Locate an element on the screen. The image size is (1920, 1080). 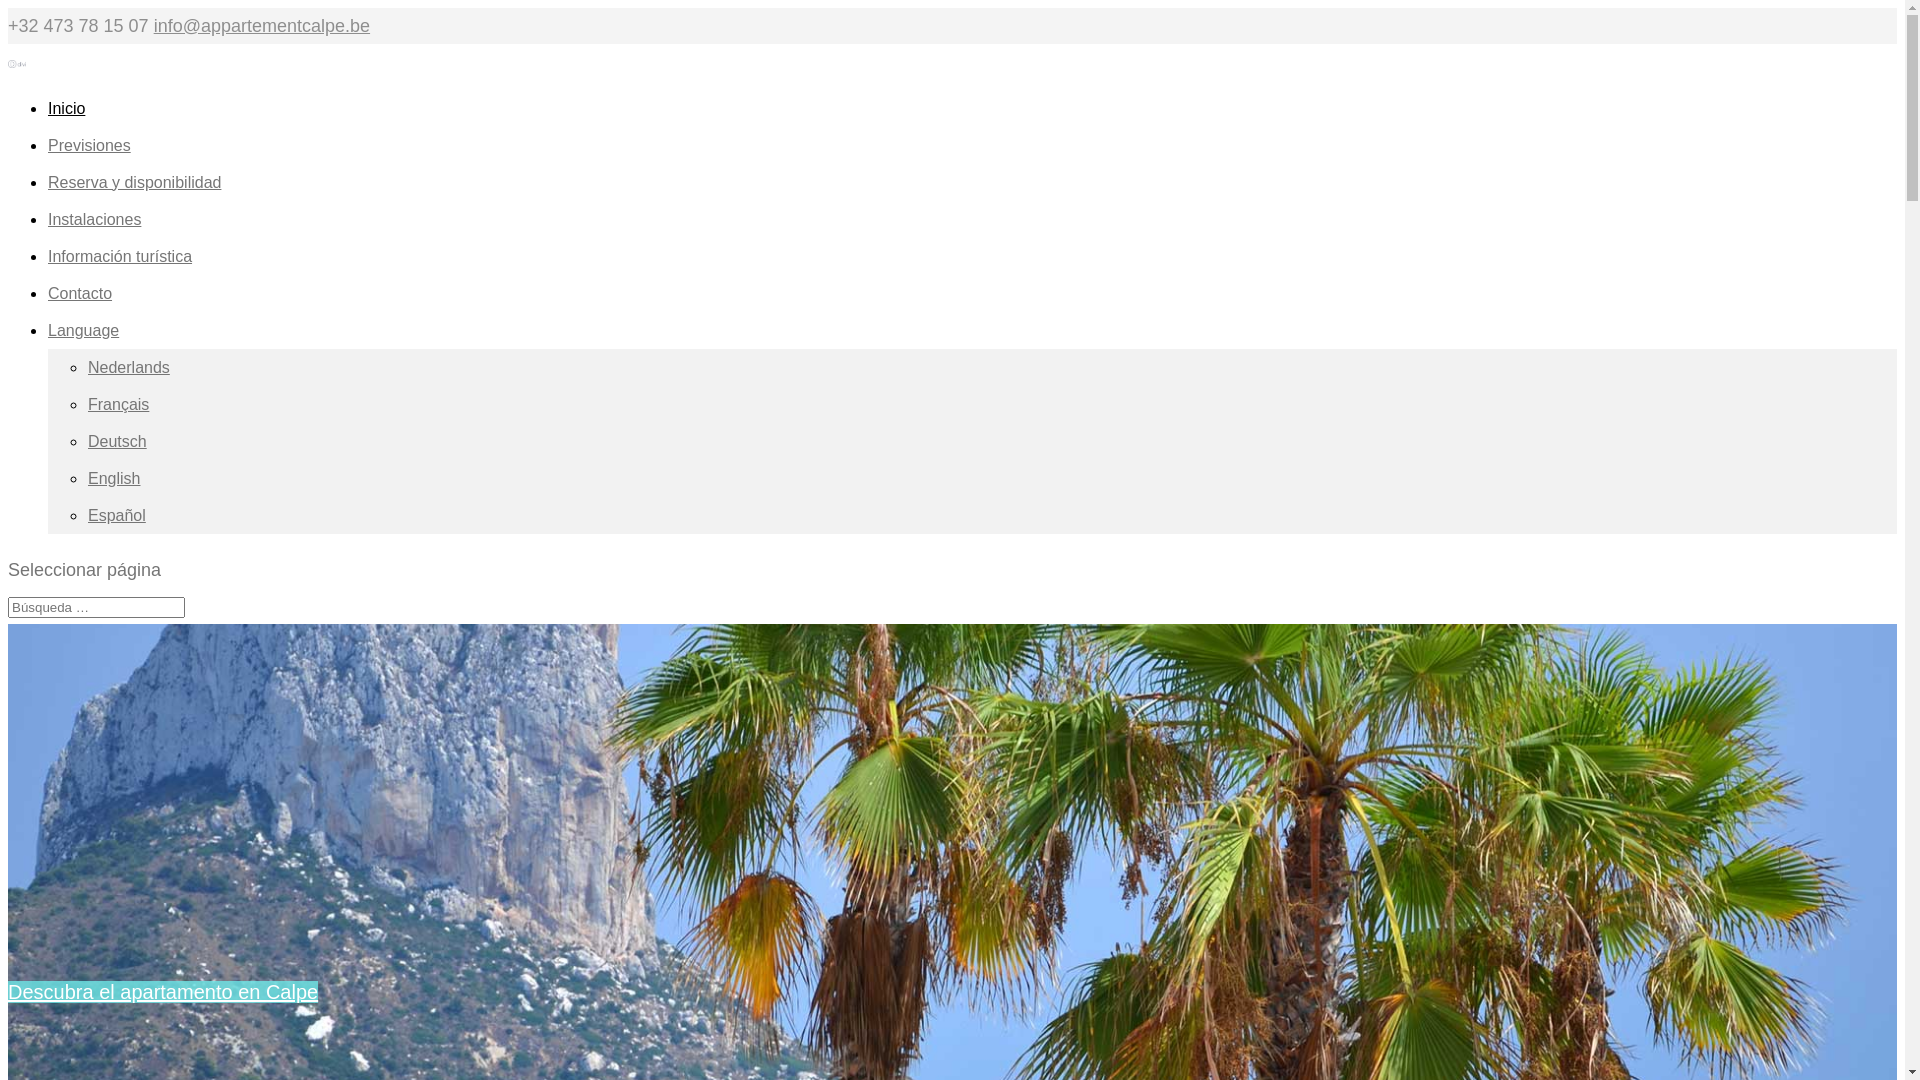
Deutsch is located at coordinates (118, 442).